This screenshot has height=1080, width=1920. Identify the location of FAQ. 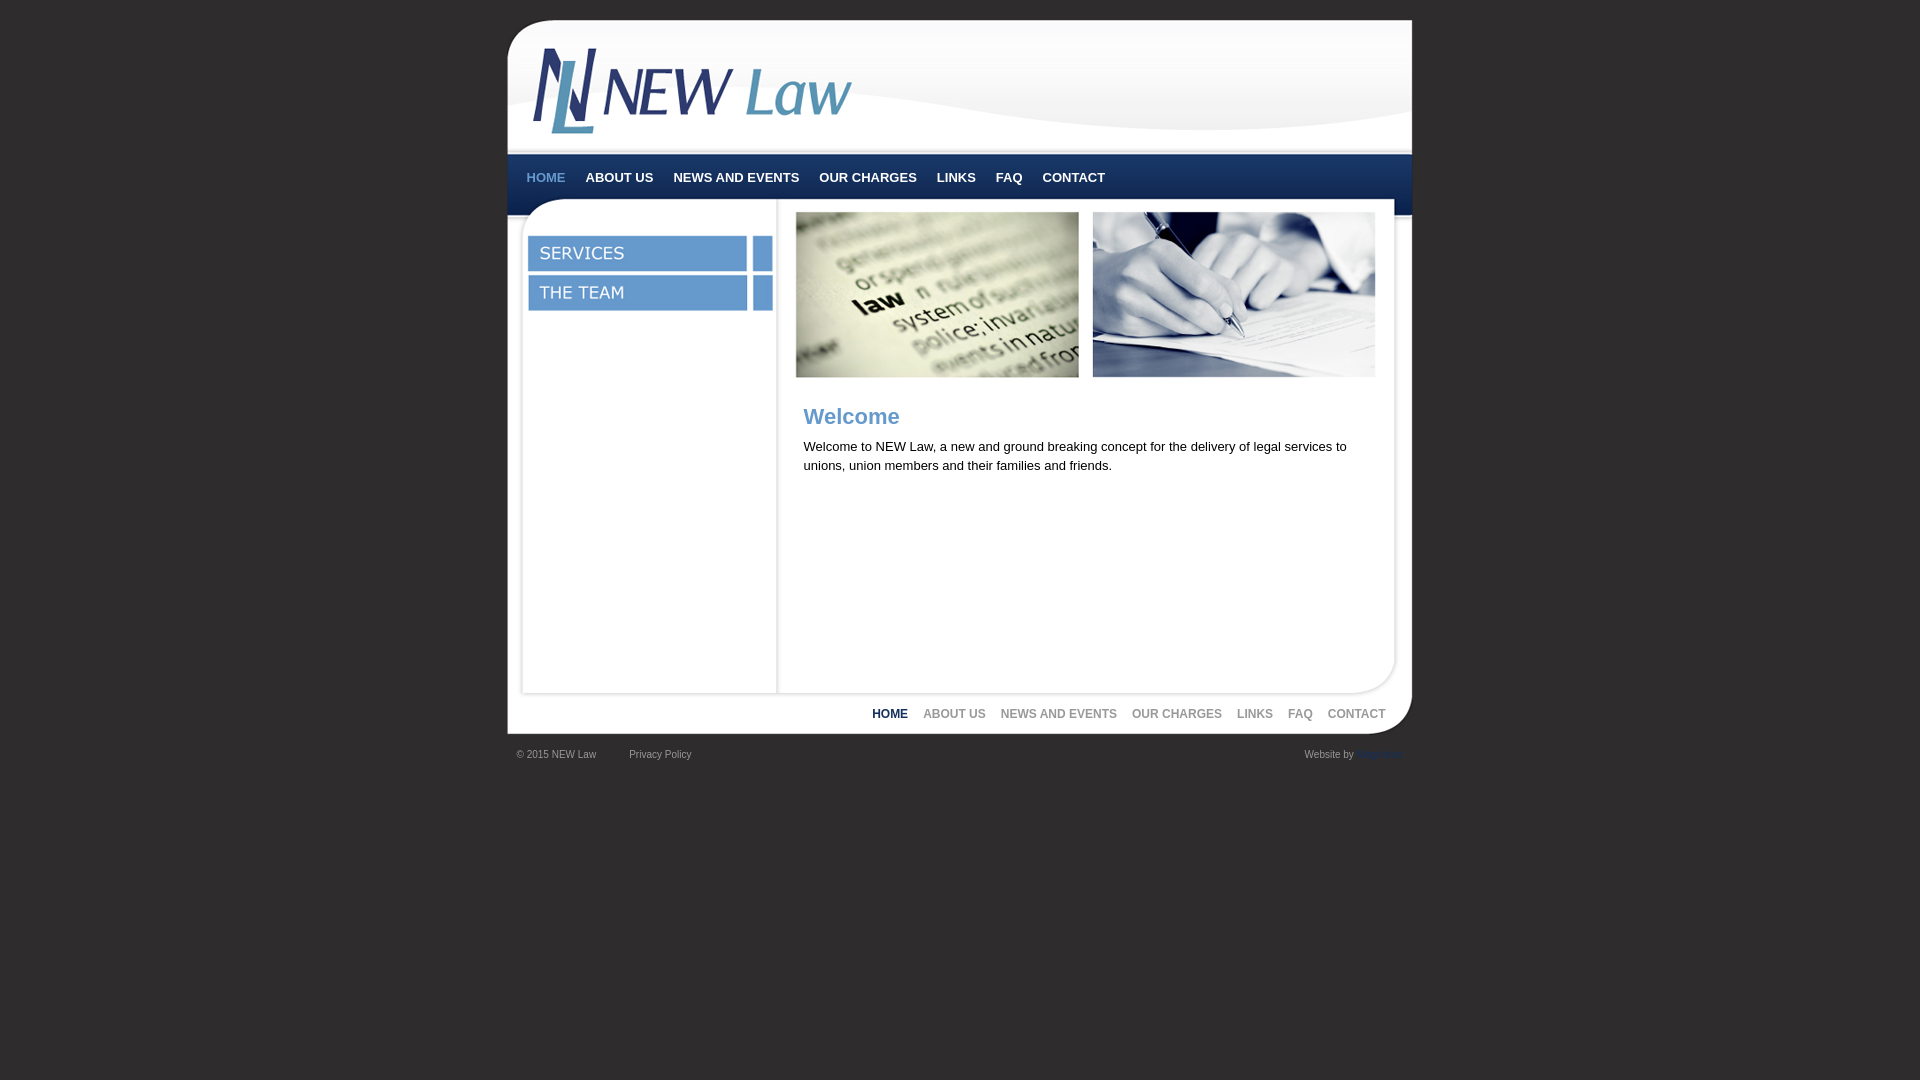
(1010, 178).